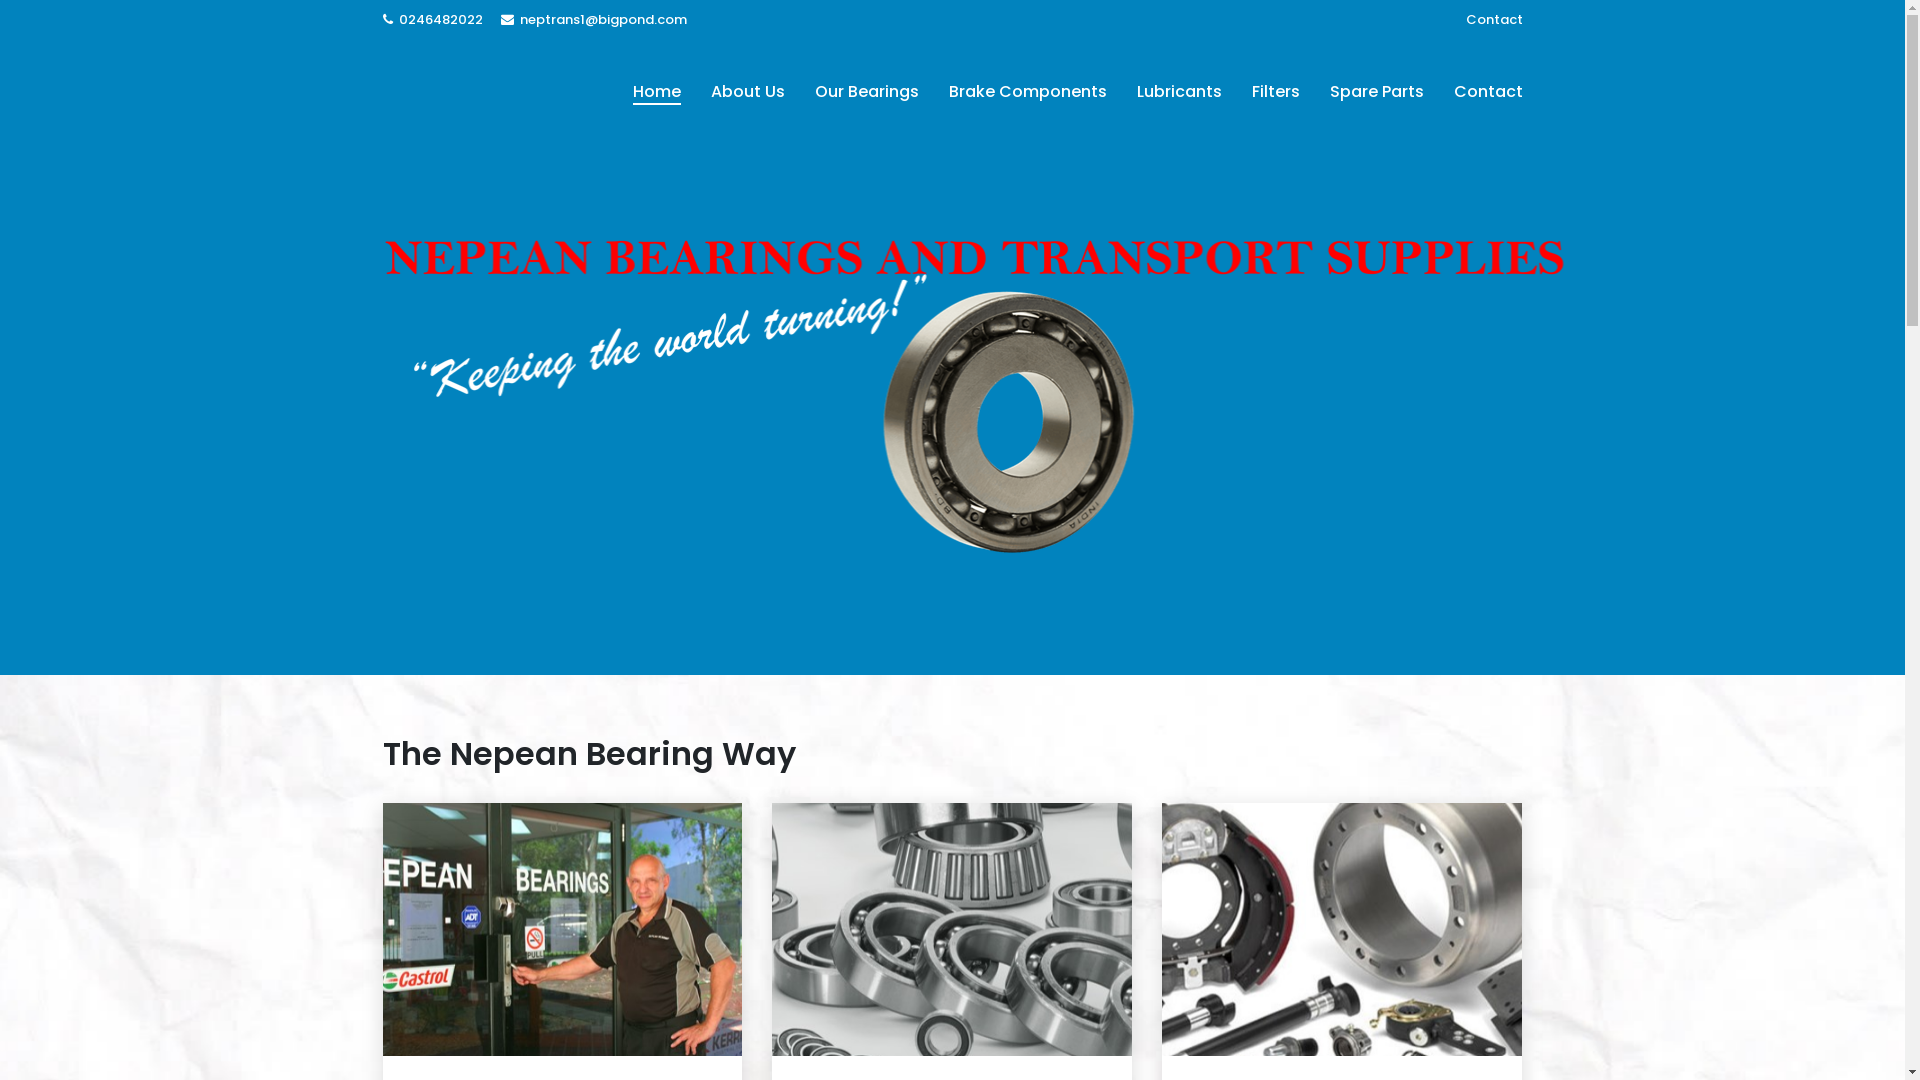  Describe the element at coordinates (1488, 92) in the screenshot. I see `Contact` at that location.